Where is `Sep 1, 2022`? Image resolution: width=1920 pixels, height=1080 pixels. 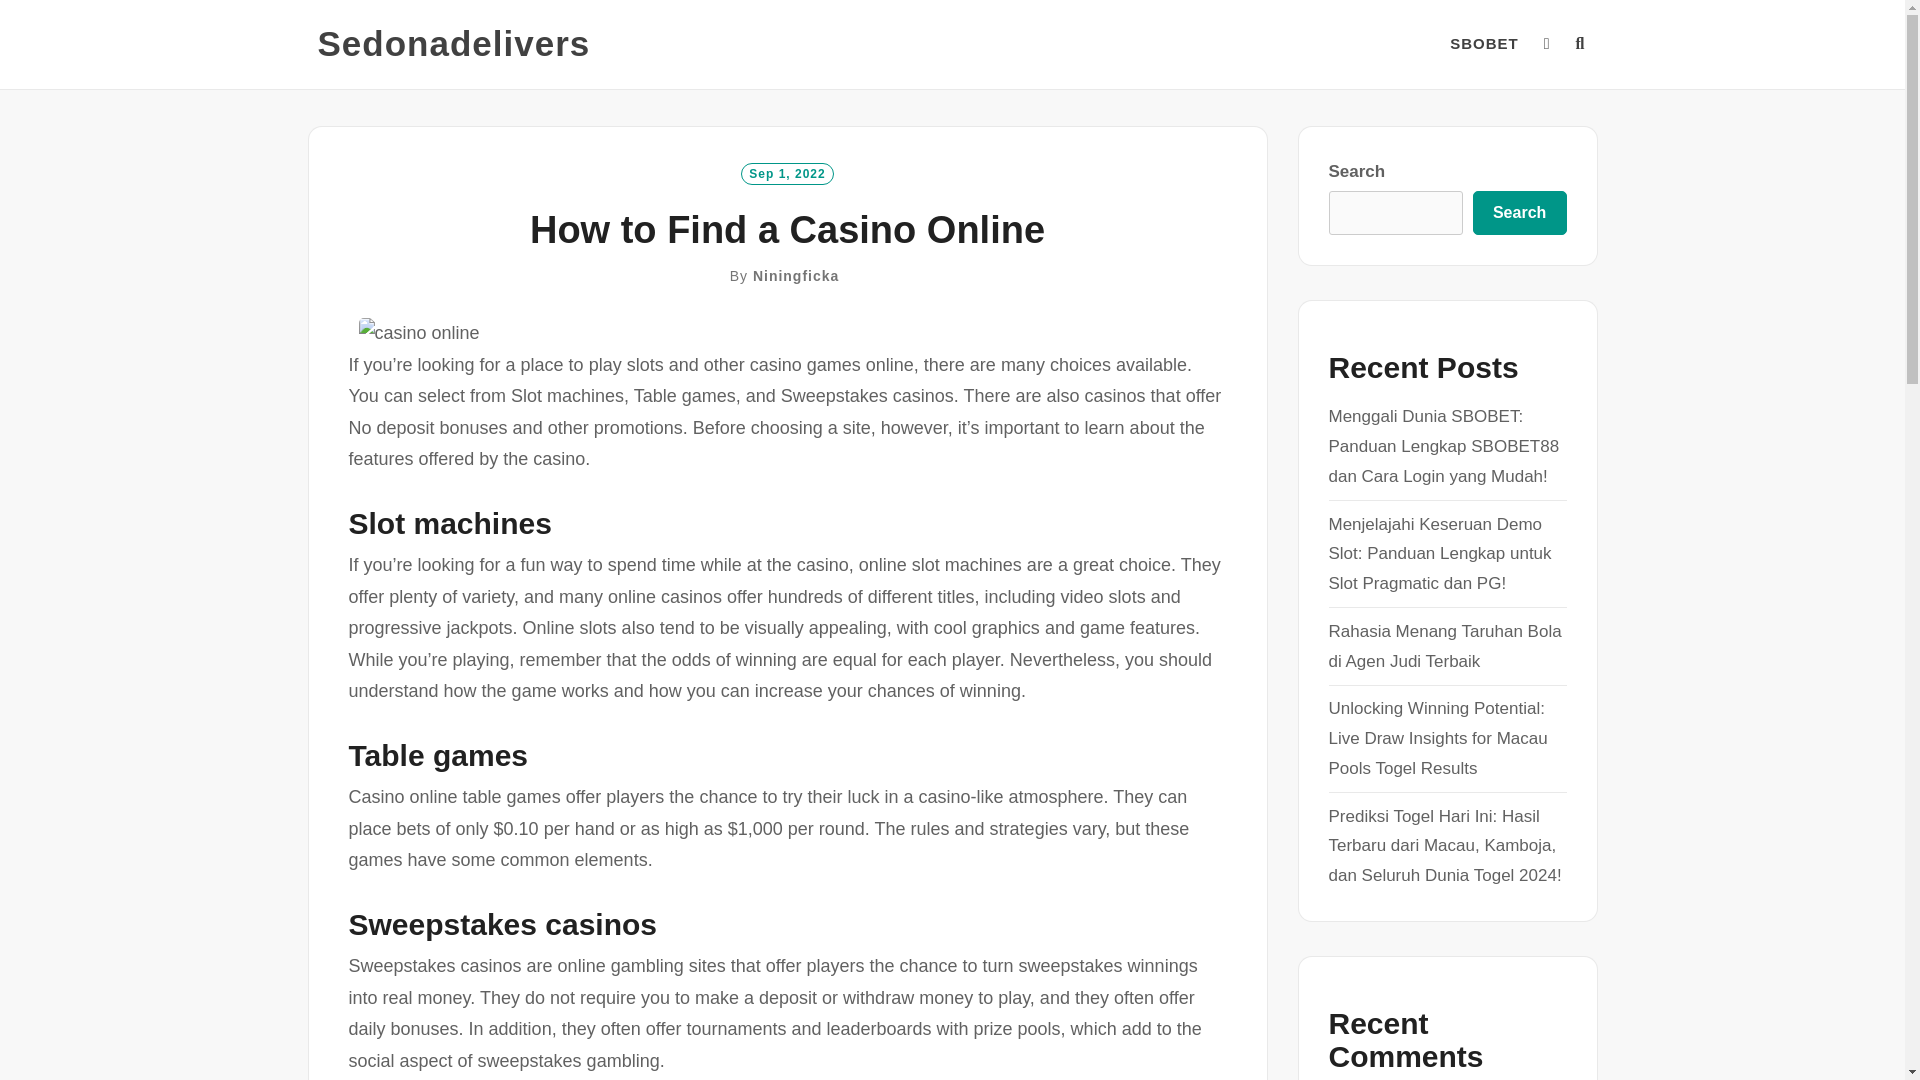
Sep 1, 2022 is located at coordinates (787, 172).